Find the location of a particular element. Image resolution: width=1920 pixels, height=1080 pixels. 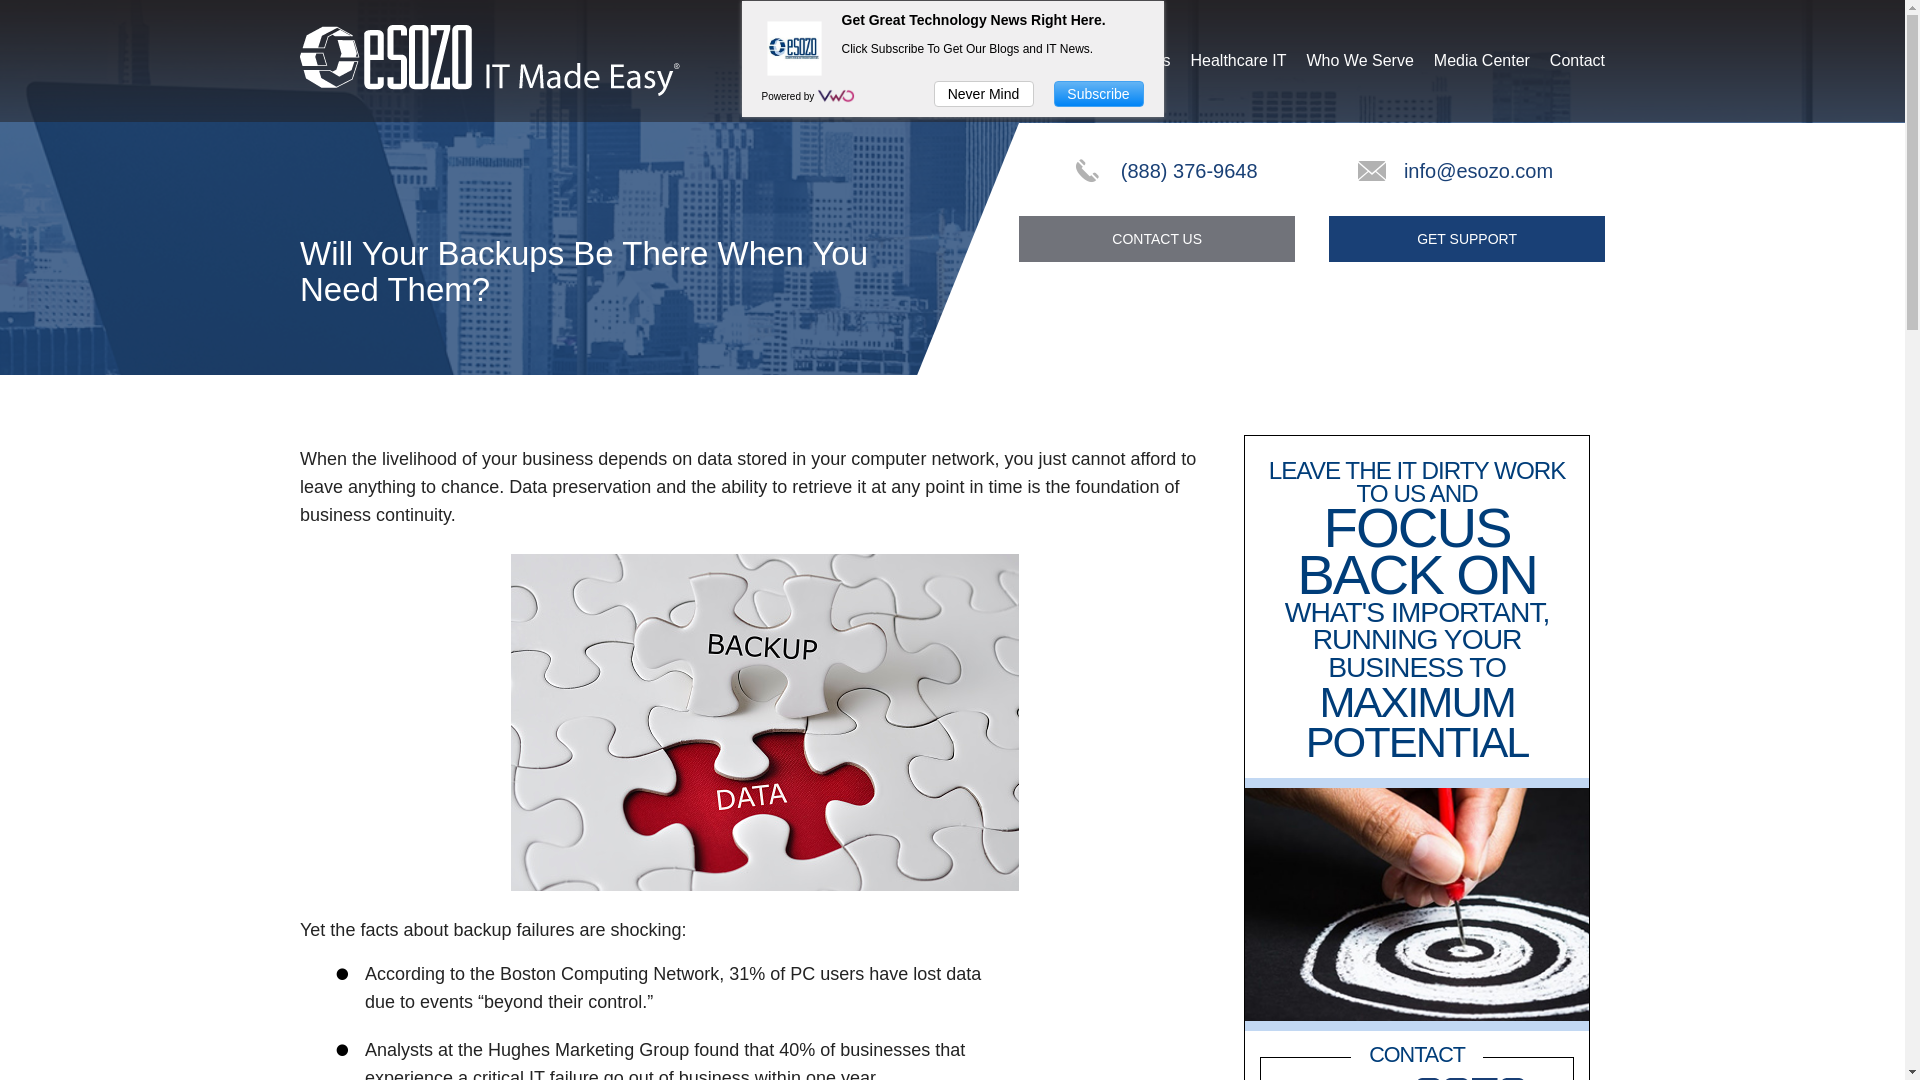

About Us is located at coordinates (1056, 61).